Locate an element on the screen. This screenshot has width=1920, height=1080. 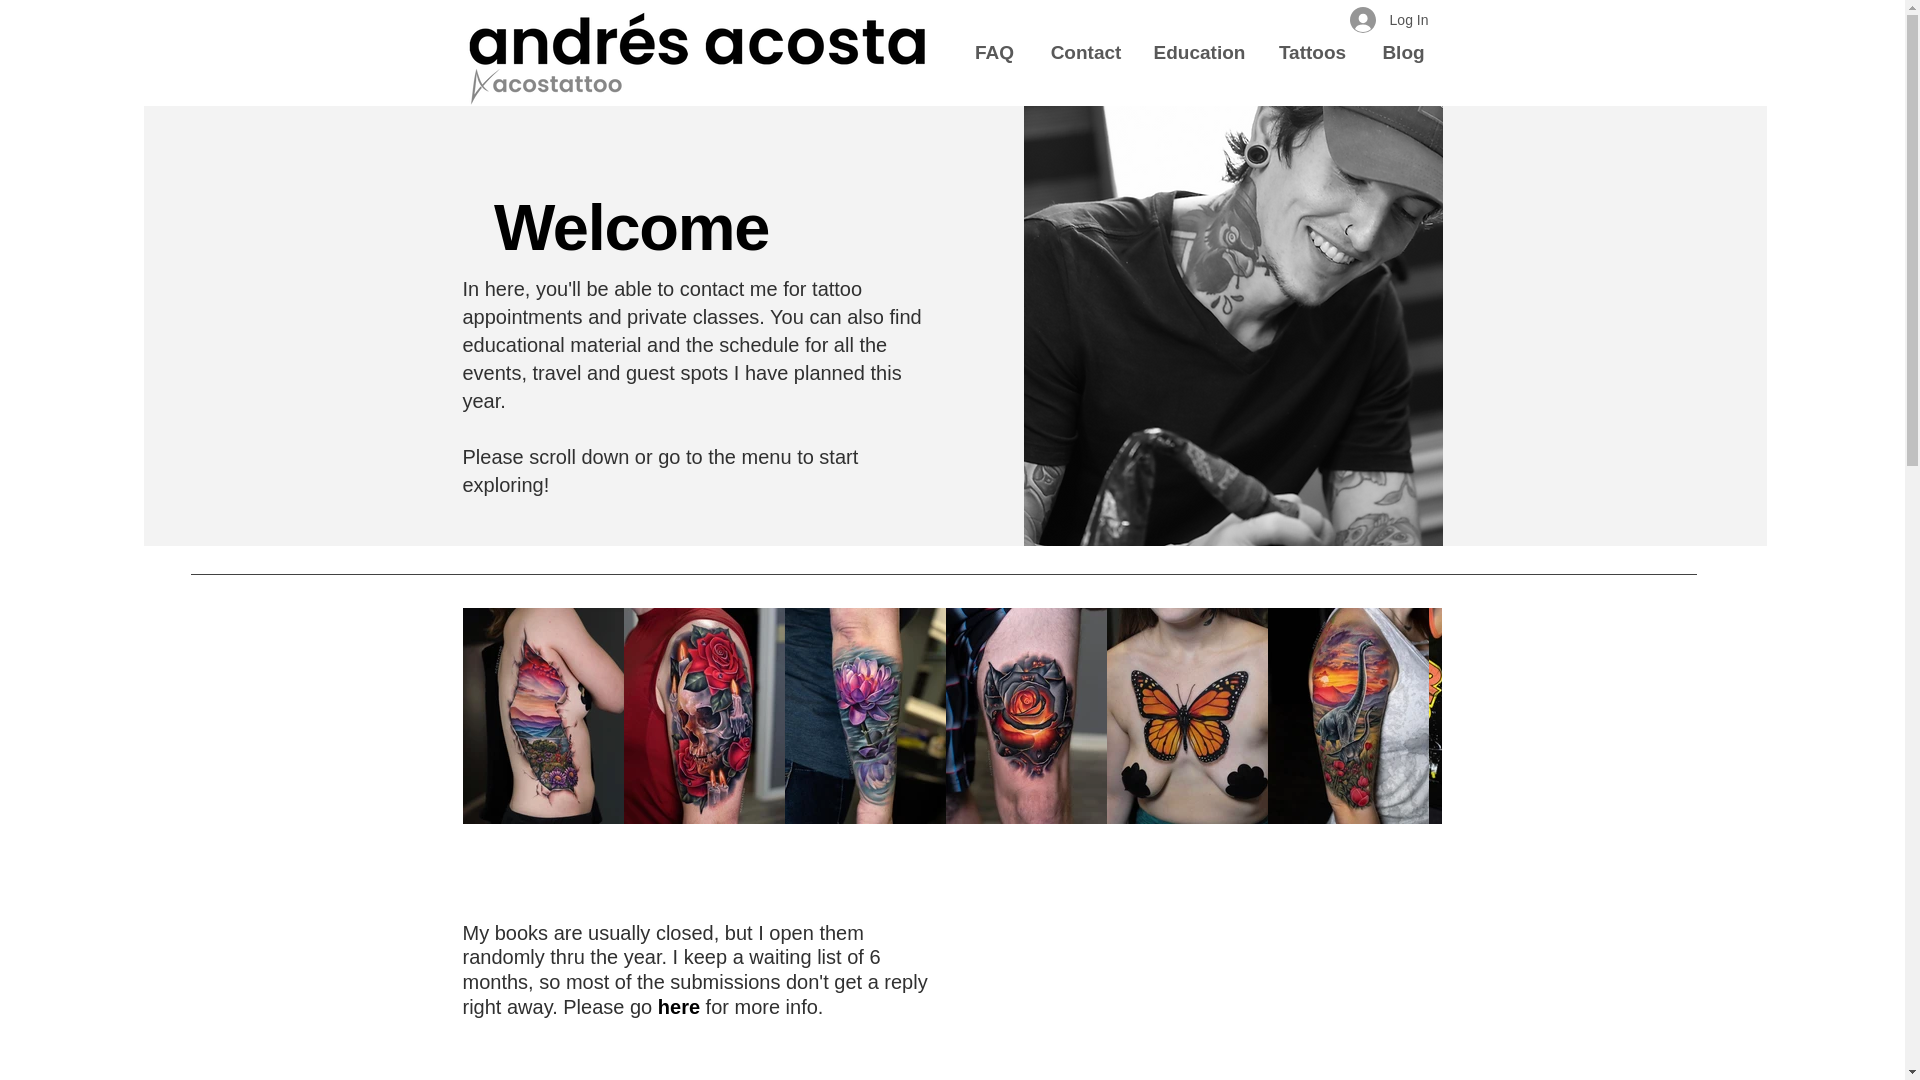
Tattoos is located at coordinates (1311, 52).